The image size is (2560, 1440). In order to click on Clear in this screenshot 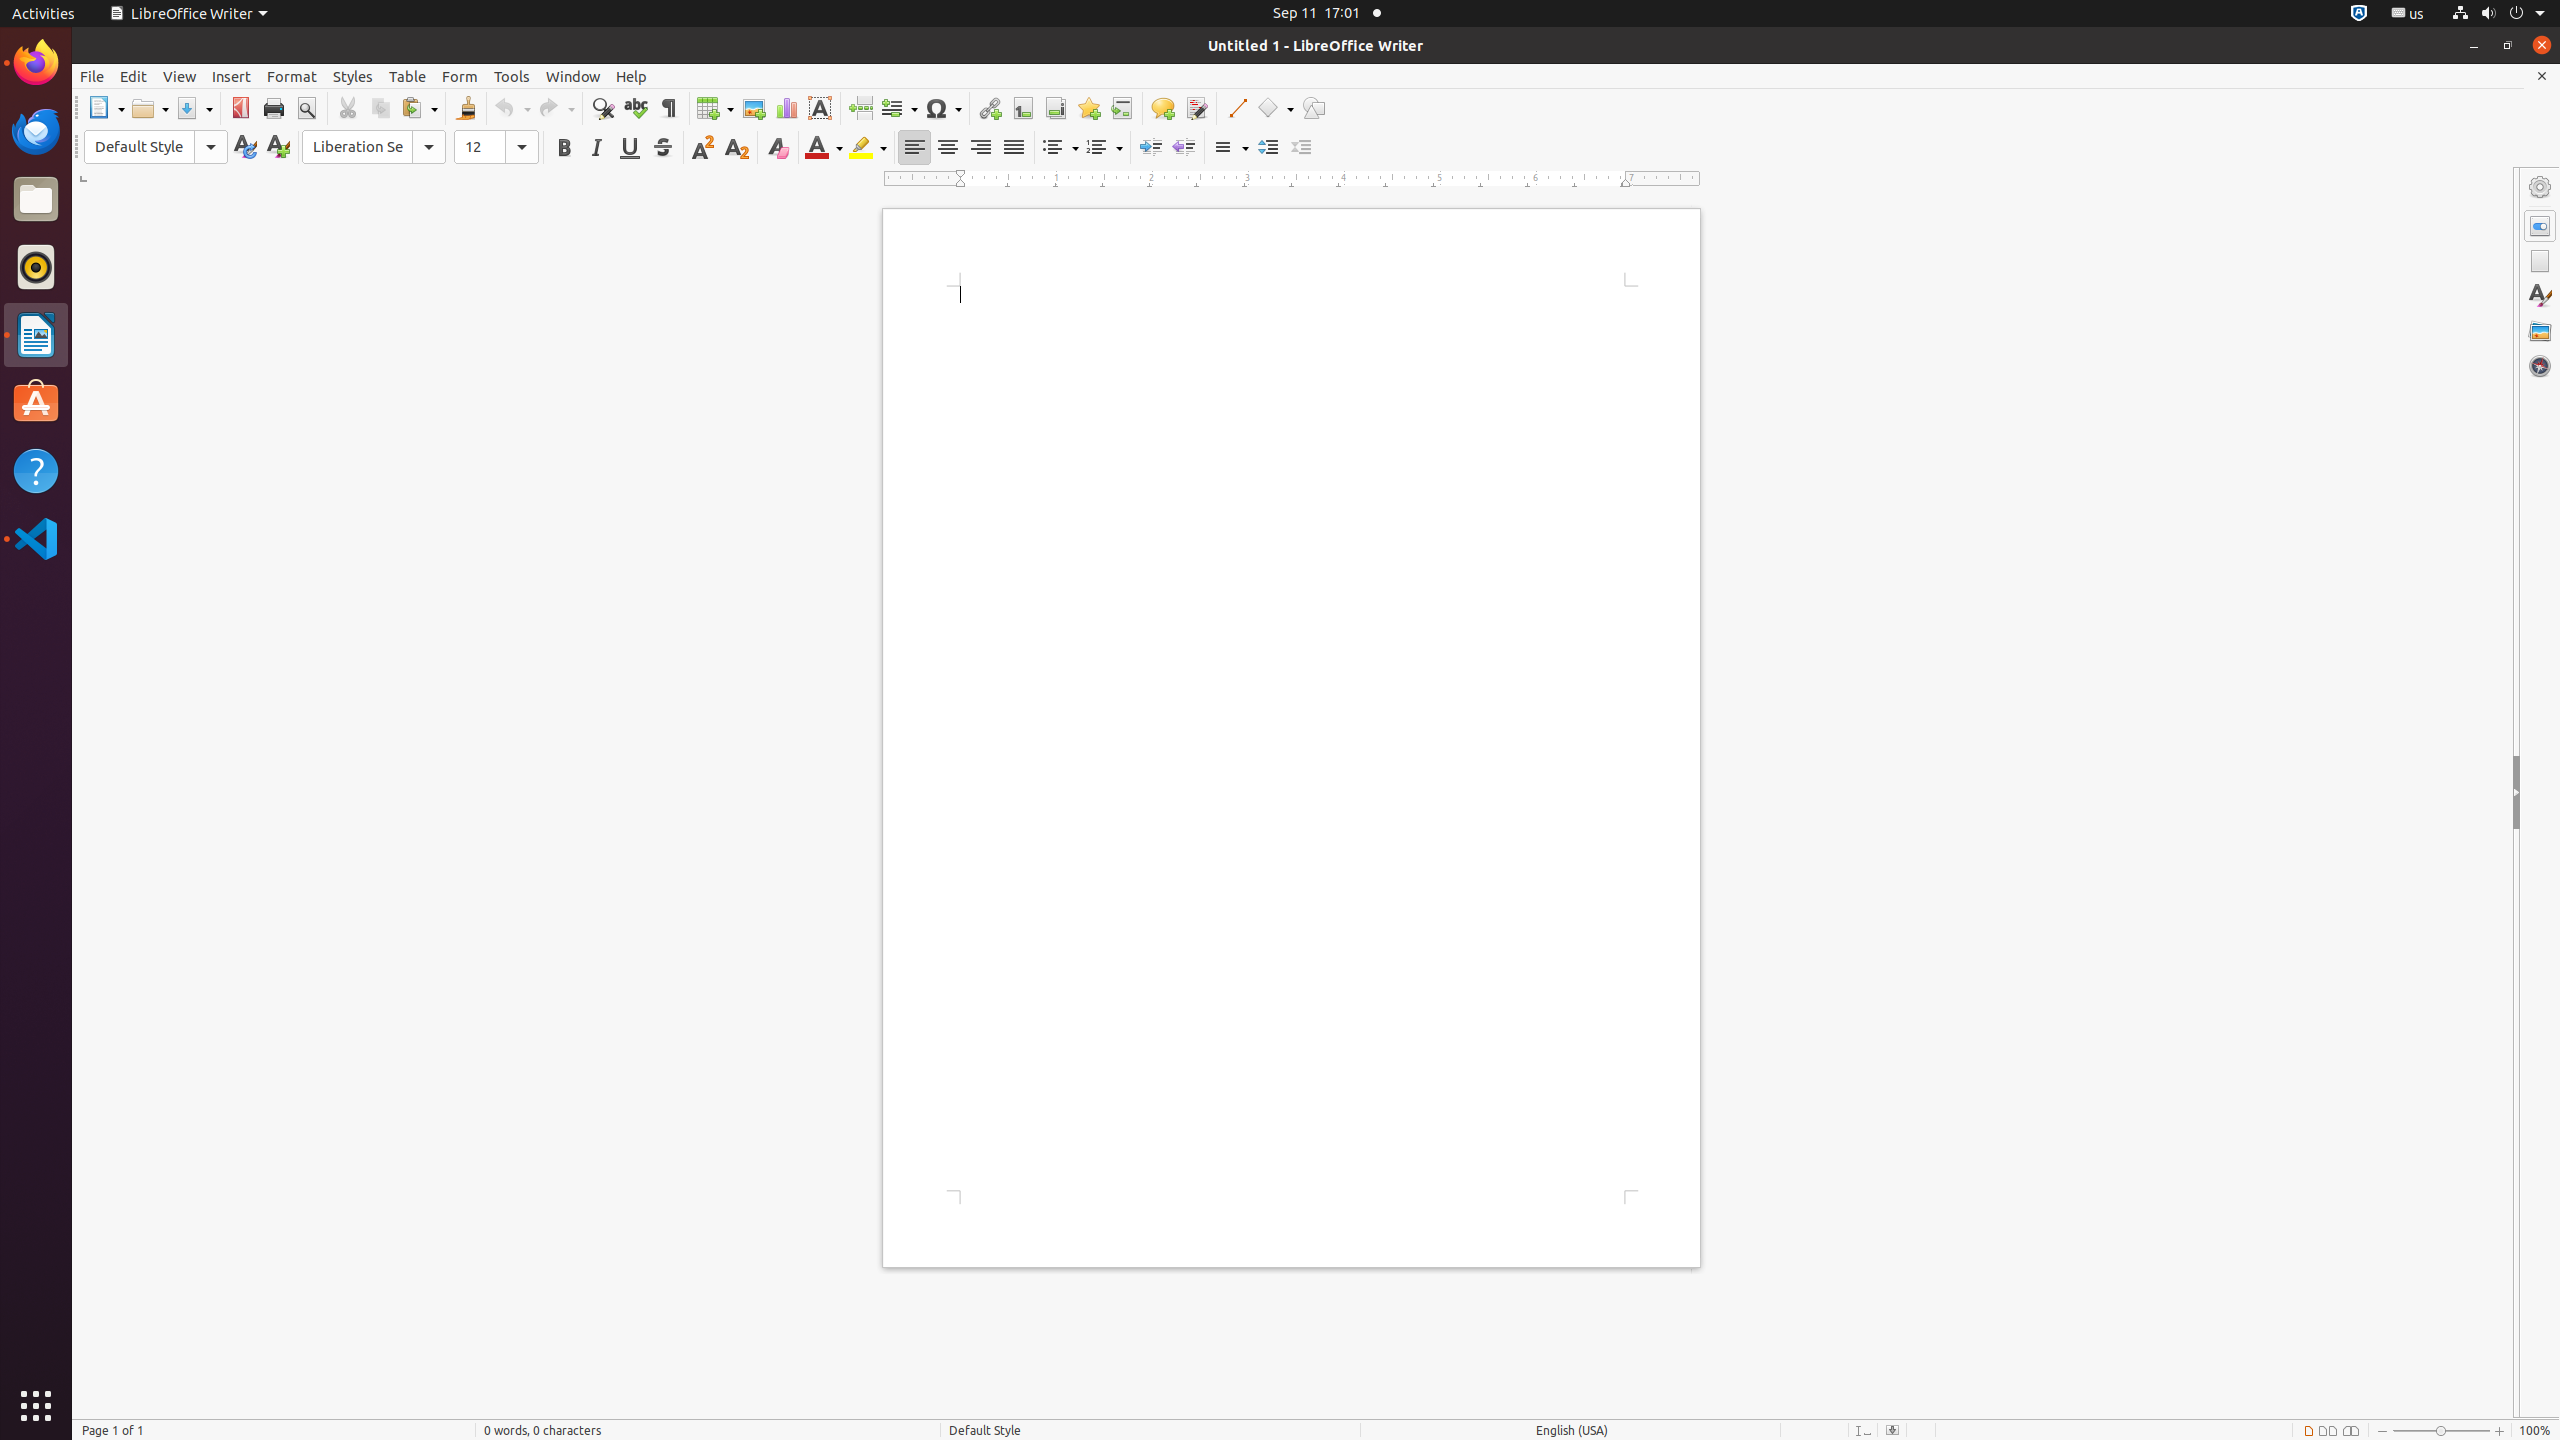, I will do `click(778, 148)`.